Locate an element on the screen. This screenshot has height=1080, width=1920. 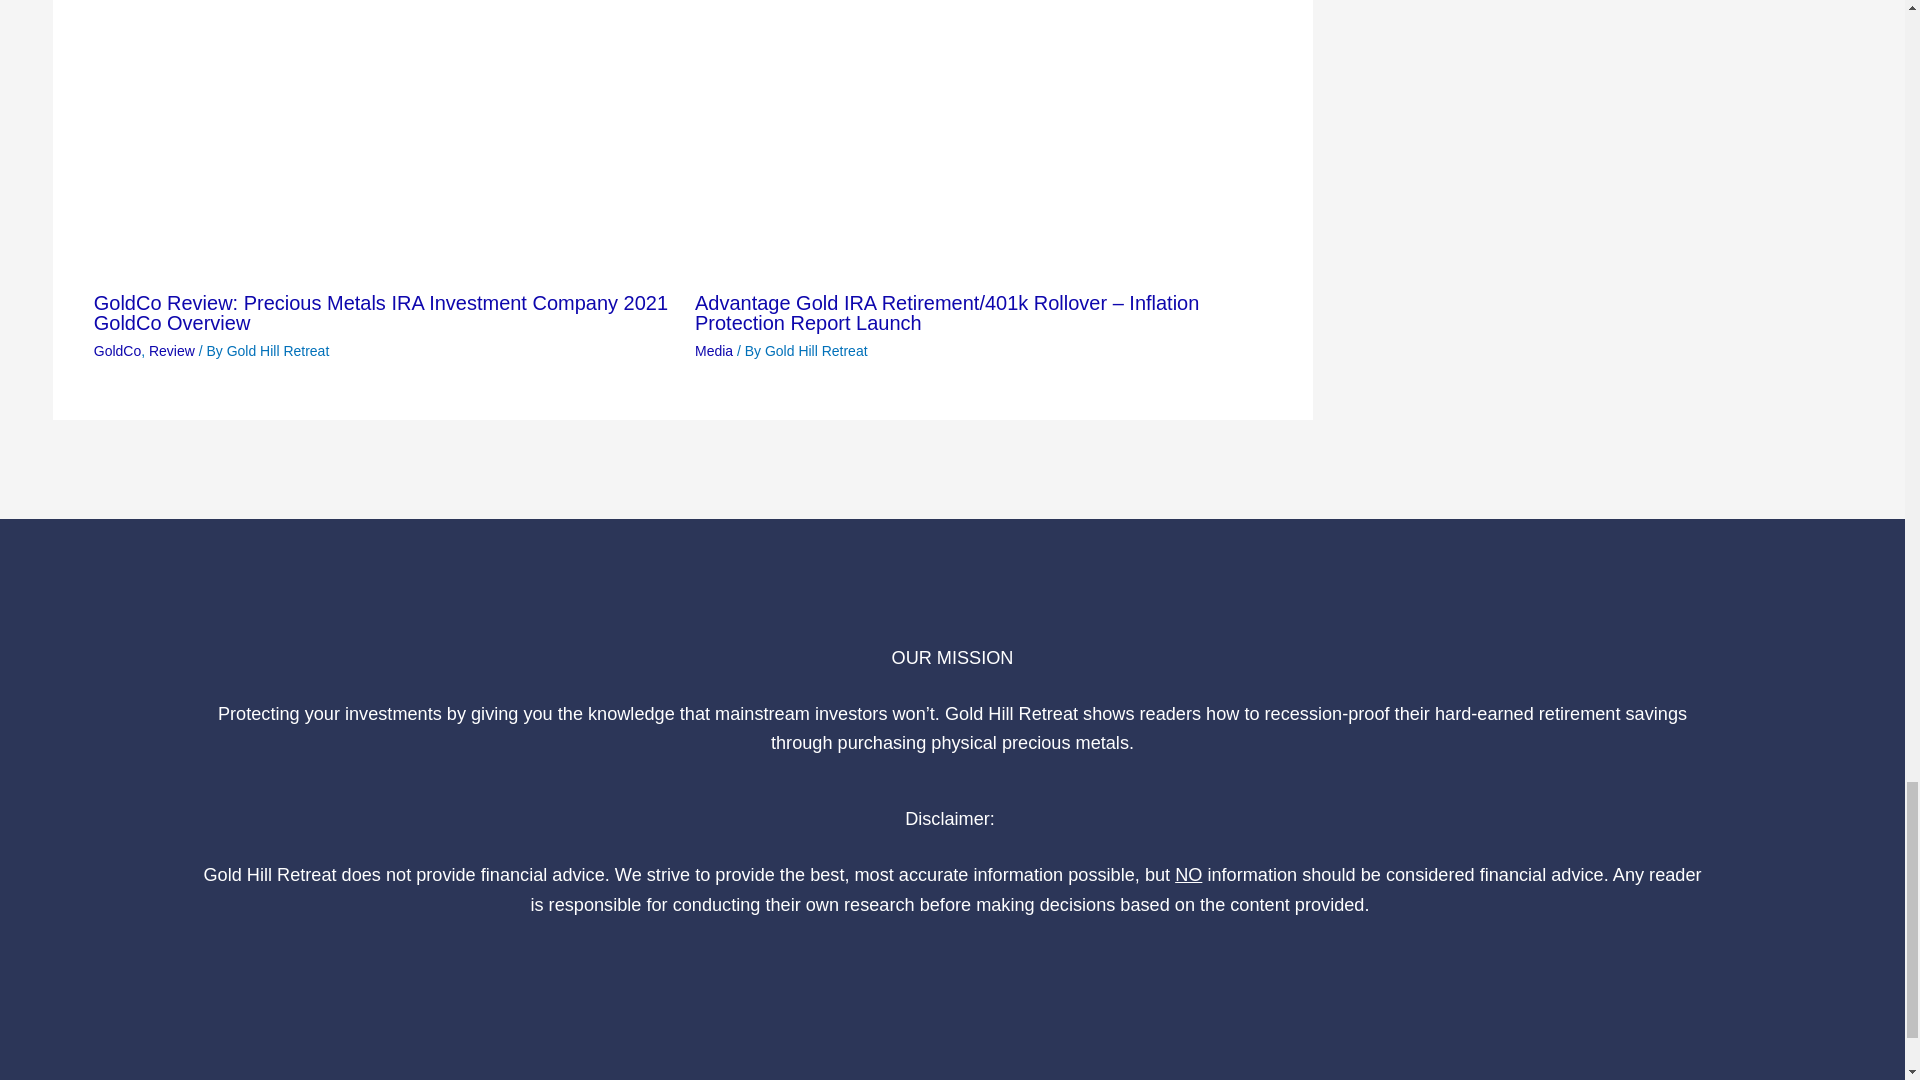
View all posts by Gold Hill Retreat is located at coordinates (278, 350).